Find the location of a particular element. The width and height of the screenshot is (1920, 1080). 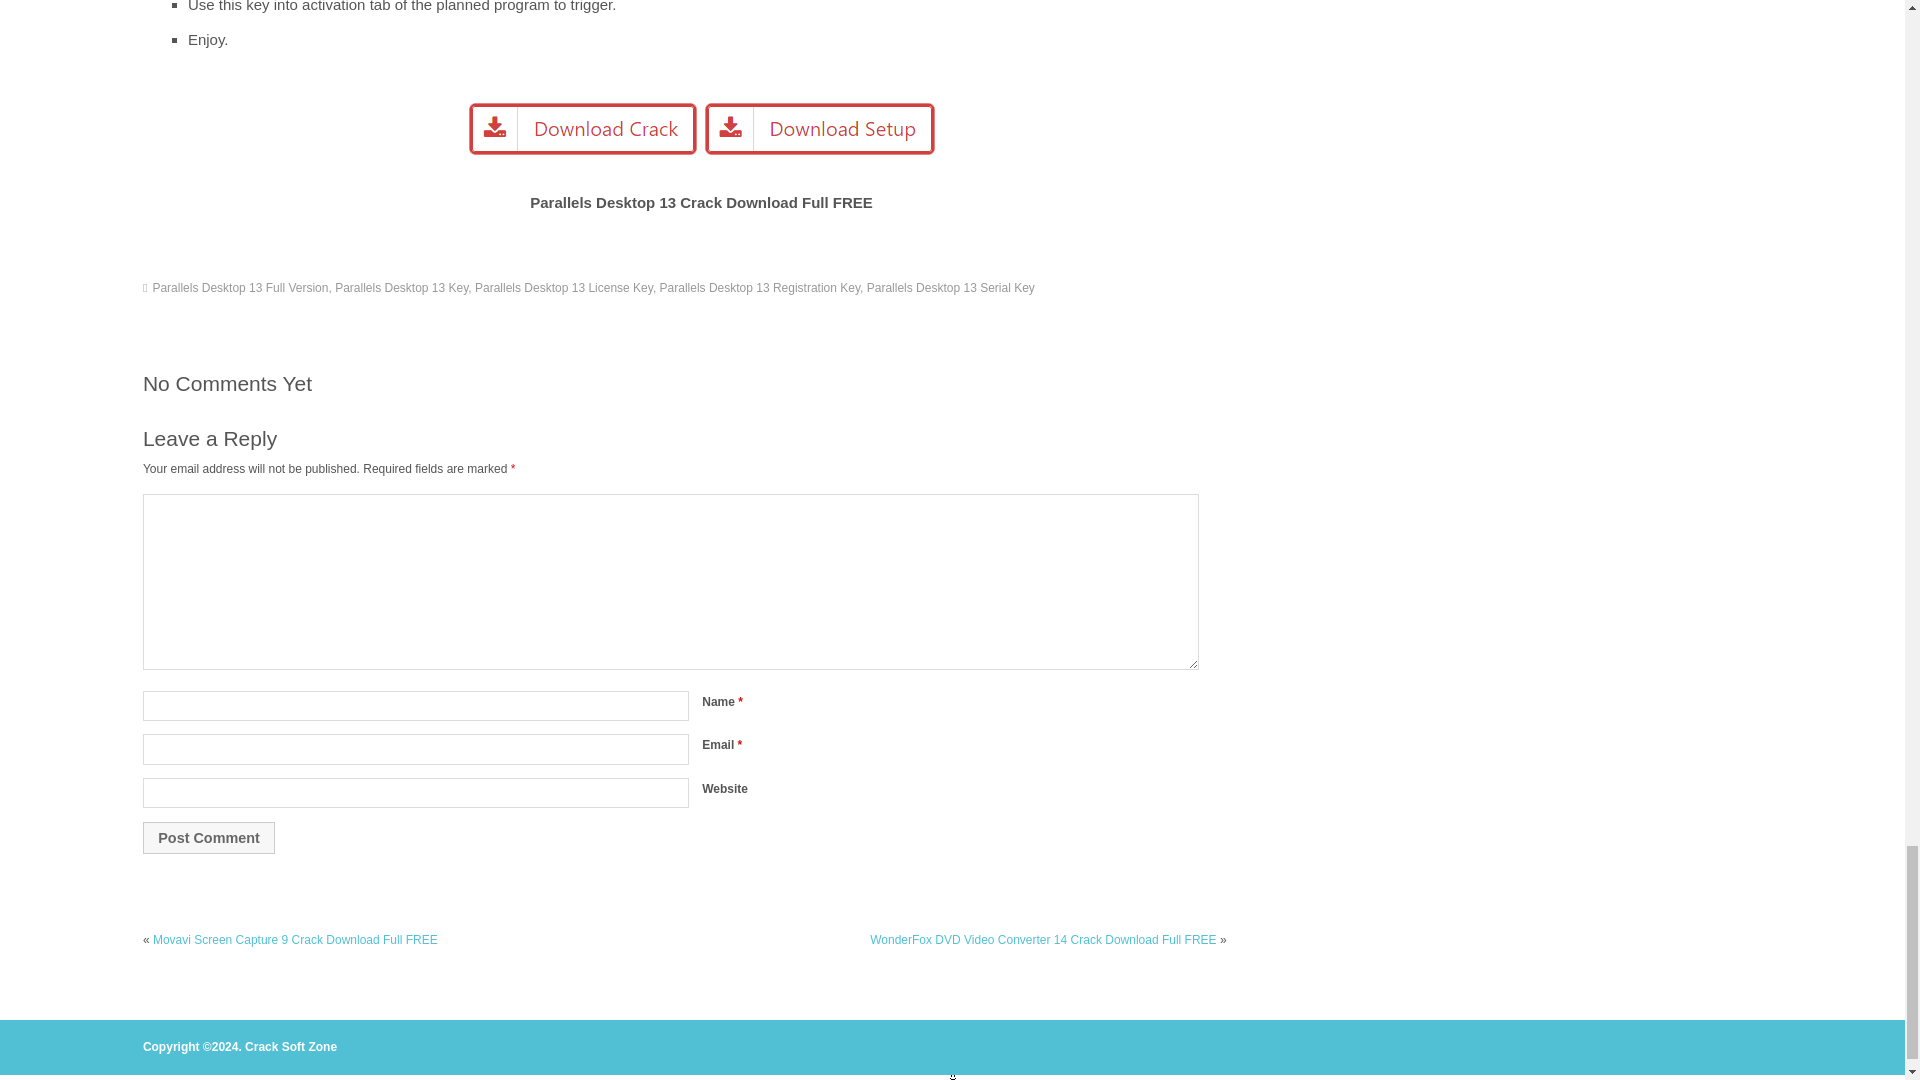

Post Comment is located at coordinates (208, 838).